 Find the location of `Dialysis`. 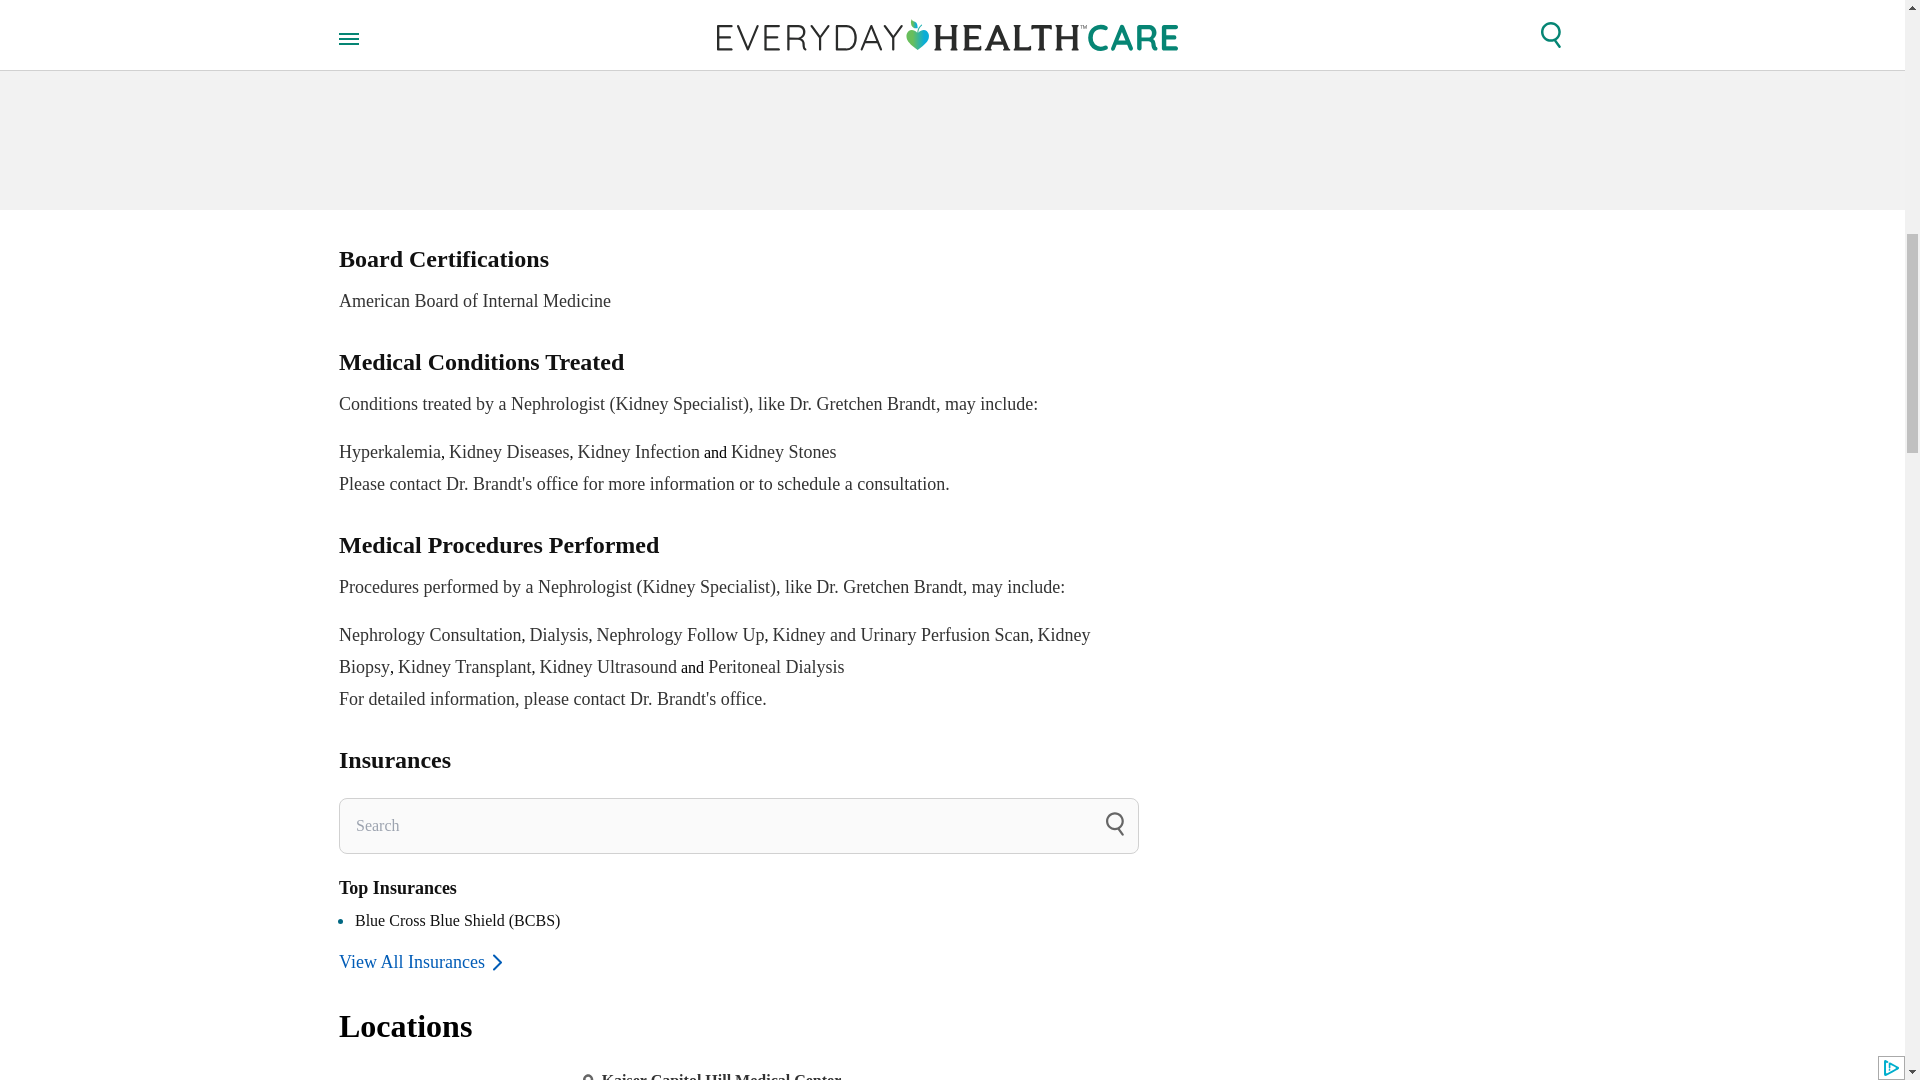

Dialysis is located at coordinates (559, 634).